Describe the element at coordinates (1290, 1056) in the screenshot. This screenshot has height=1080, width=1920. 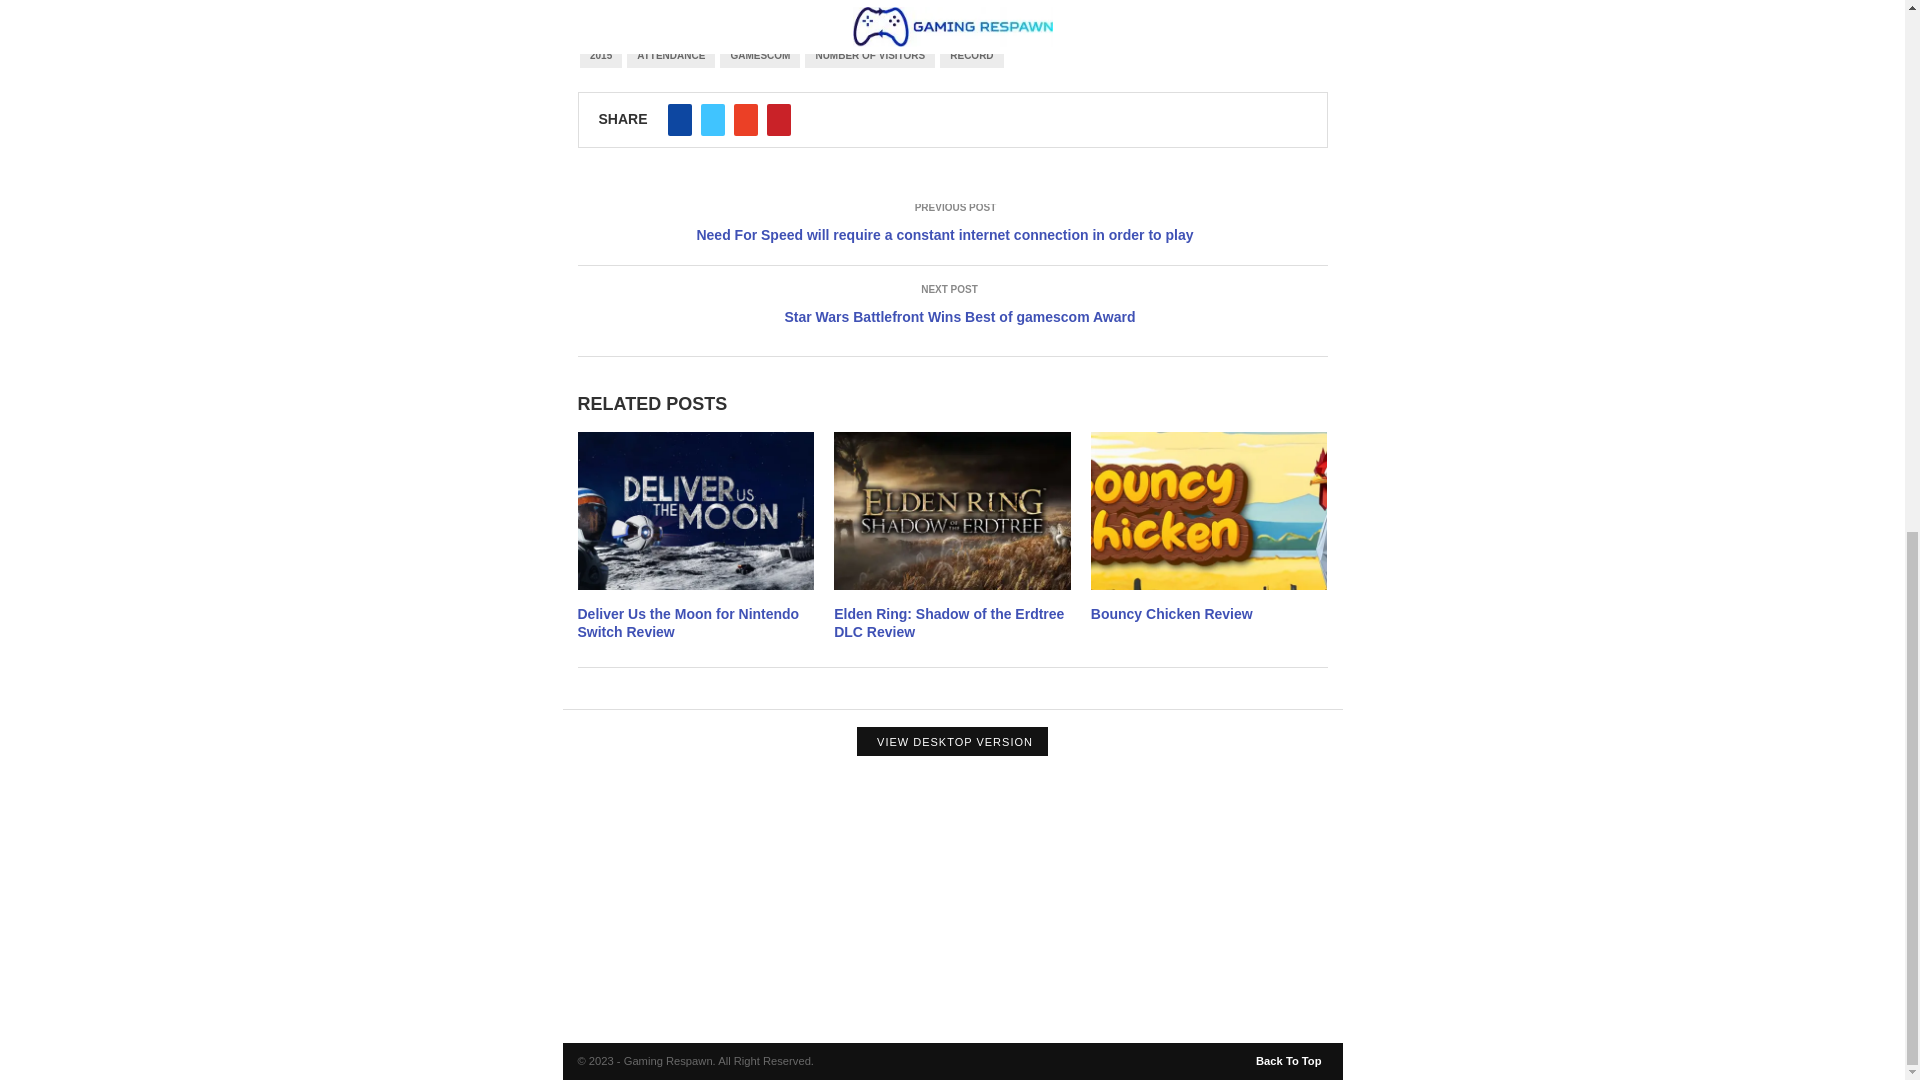
I see `Back To Top` at that location.